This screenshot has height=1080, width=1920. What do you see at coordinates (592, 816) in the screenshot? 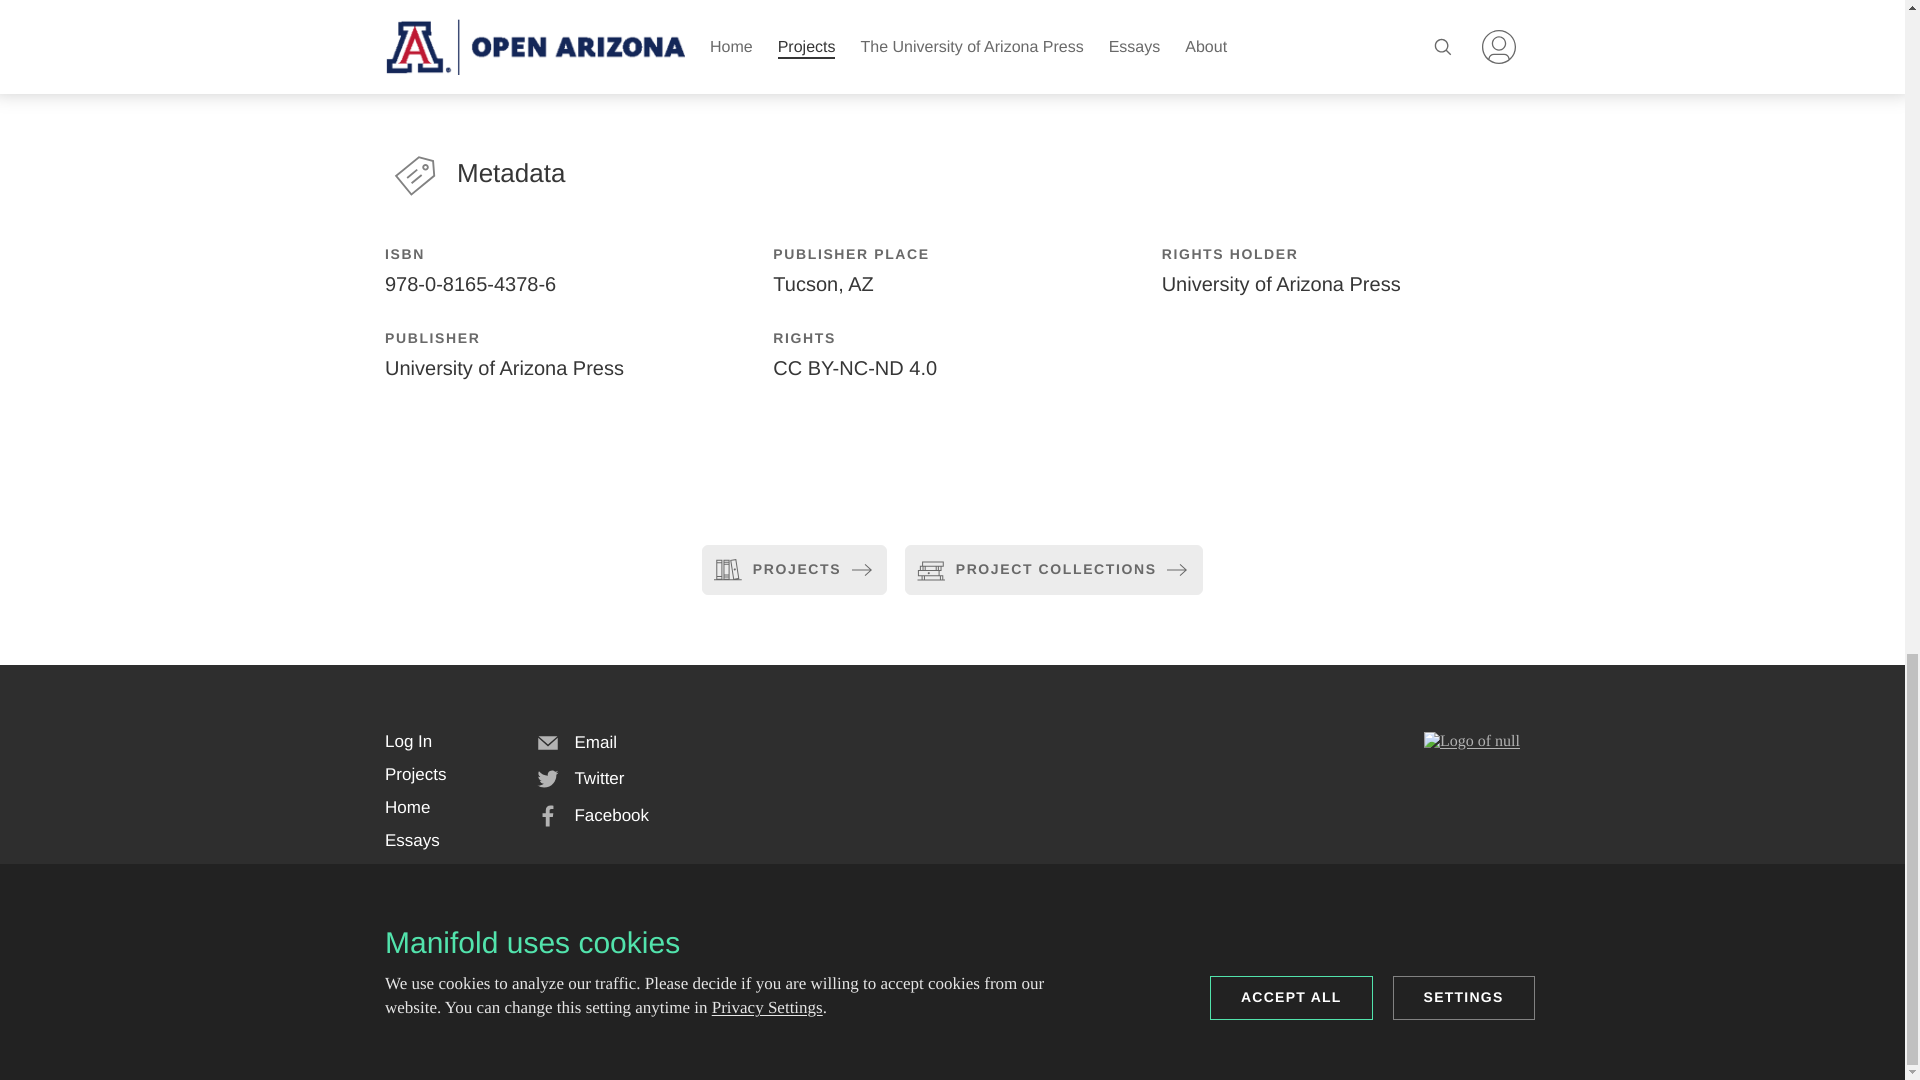
I see `Facebook` at bounding box center [592, 816].